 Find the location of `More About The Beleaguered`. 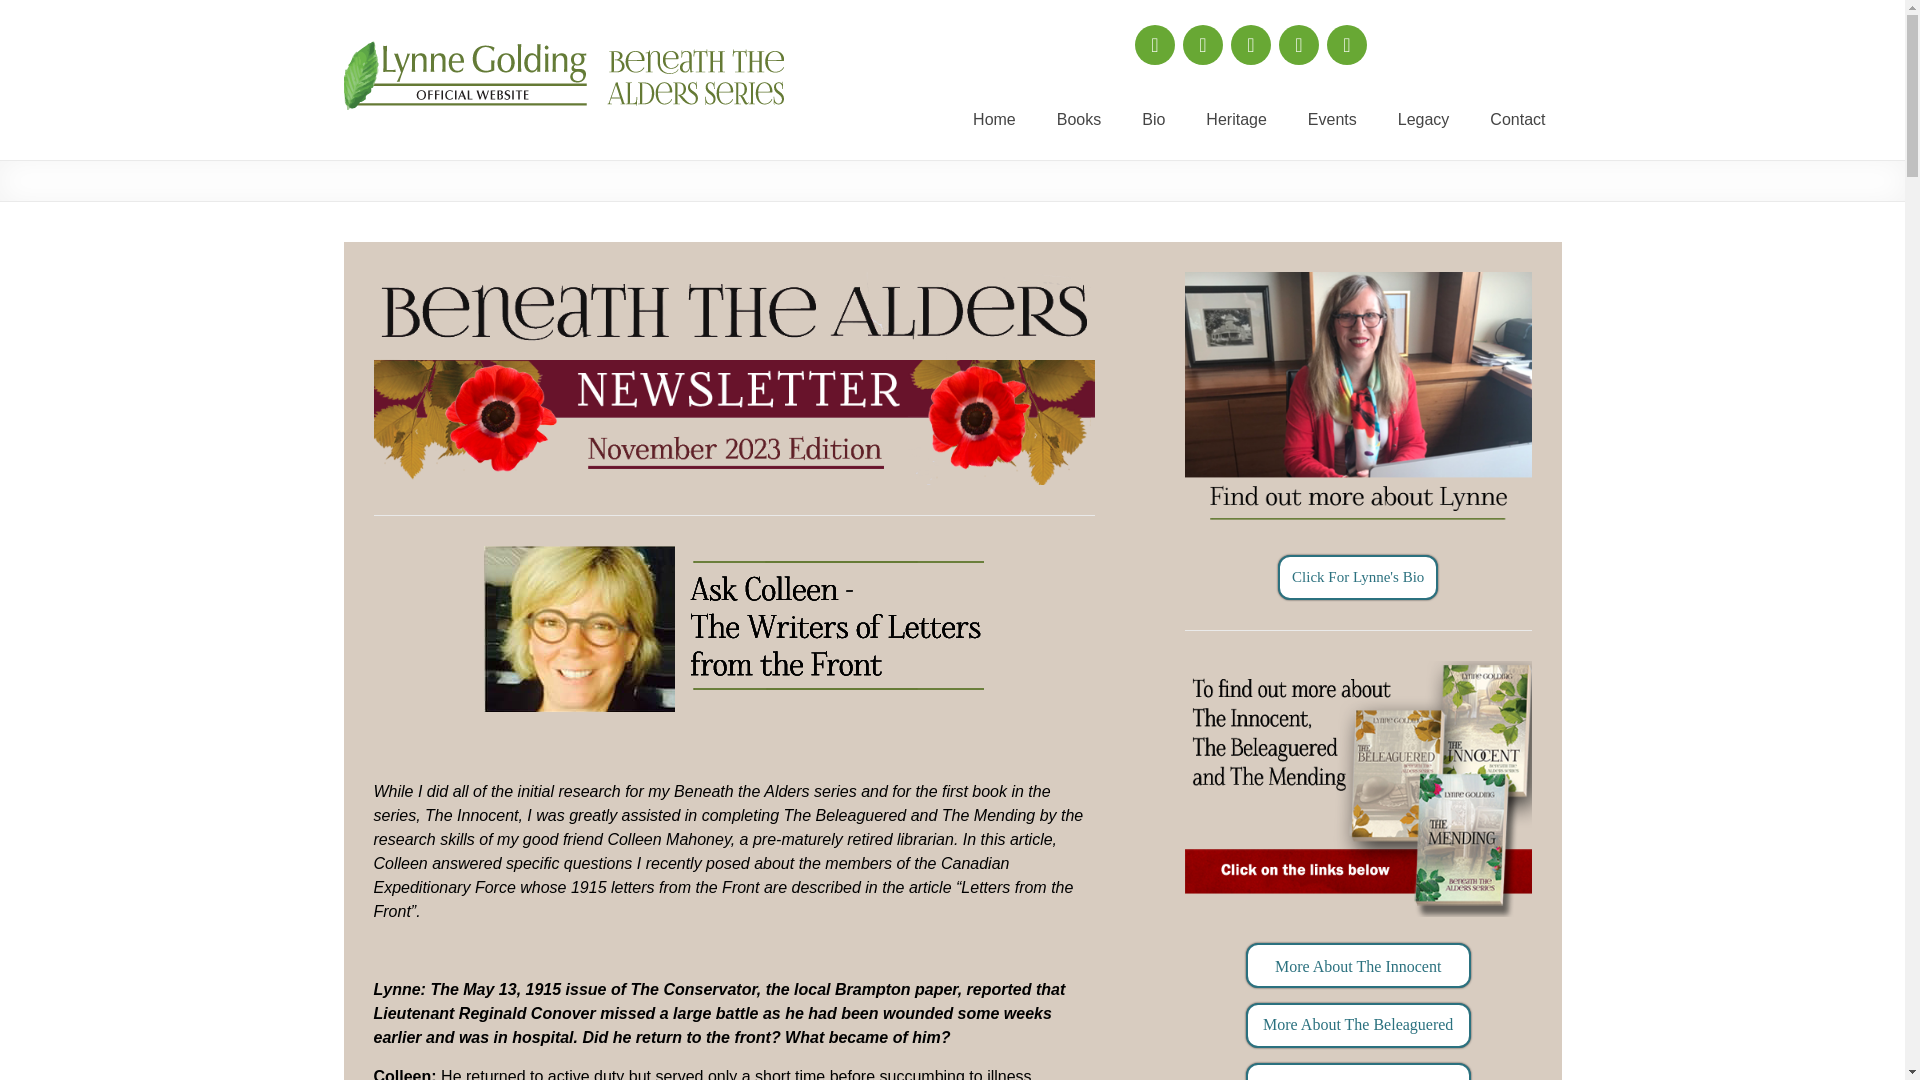

More About The Beleaguered is located at coordinates (1358, 1025).